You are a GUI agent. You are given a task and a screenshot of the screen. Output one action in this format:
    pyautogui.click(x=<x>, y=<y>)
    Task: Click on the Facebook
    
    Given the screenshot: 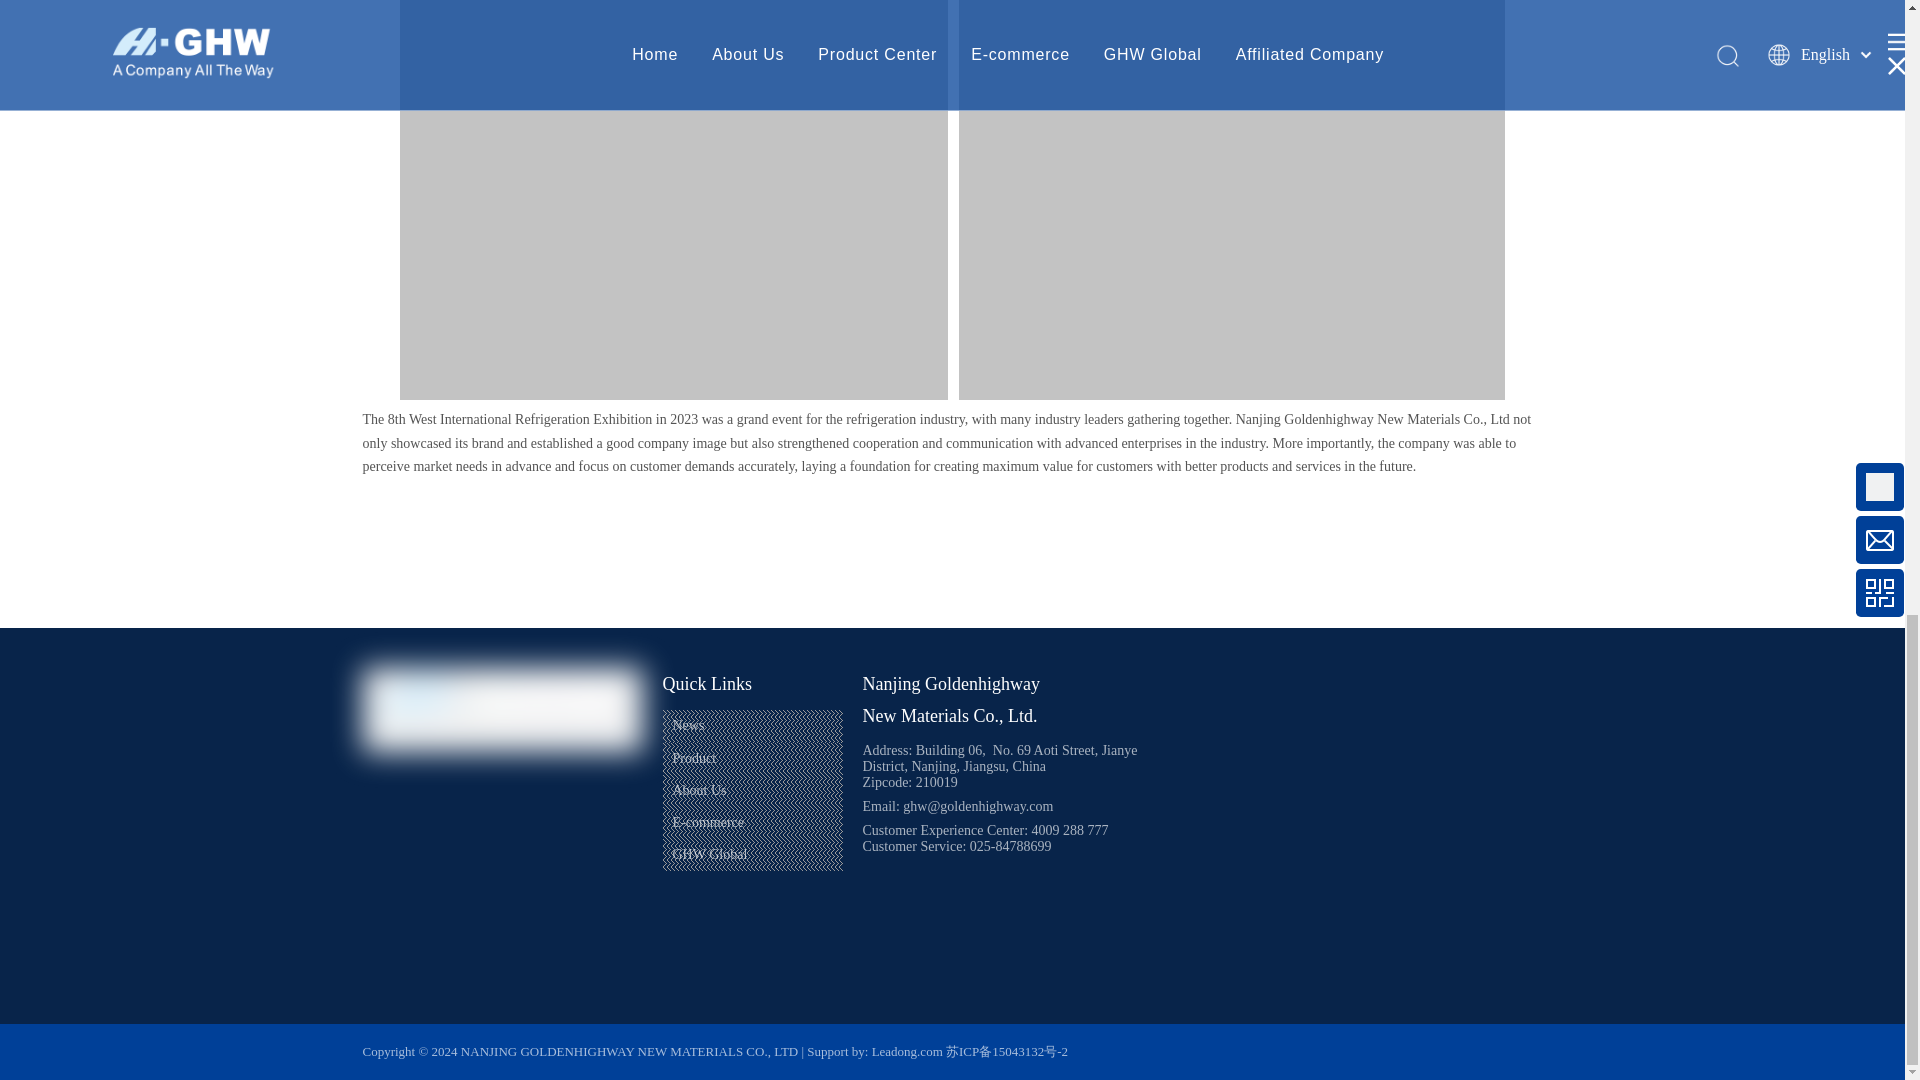 What is the action you would take?
    pyautogui.click(x=386, y=775)
    